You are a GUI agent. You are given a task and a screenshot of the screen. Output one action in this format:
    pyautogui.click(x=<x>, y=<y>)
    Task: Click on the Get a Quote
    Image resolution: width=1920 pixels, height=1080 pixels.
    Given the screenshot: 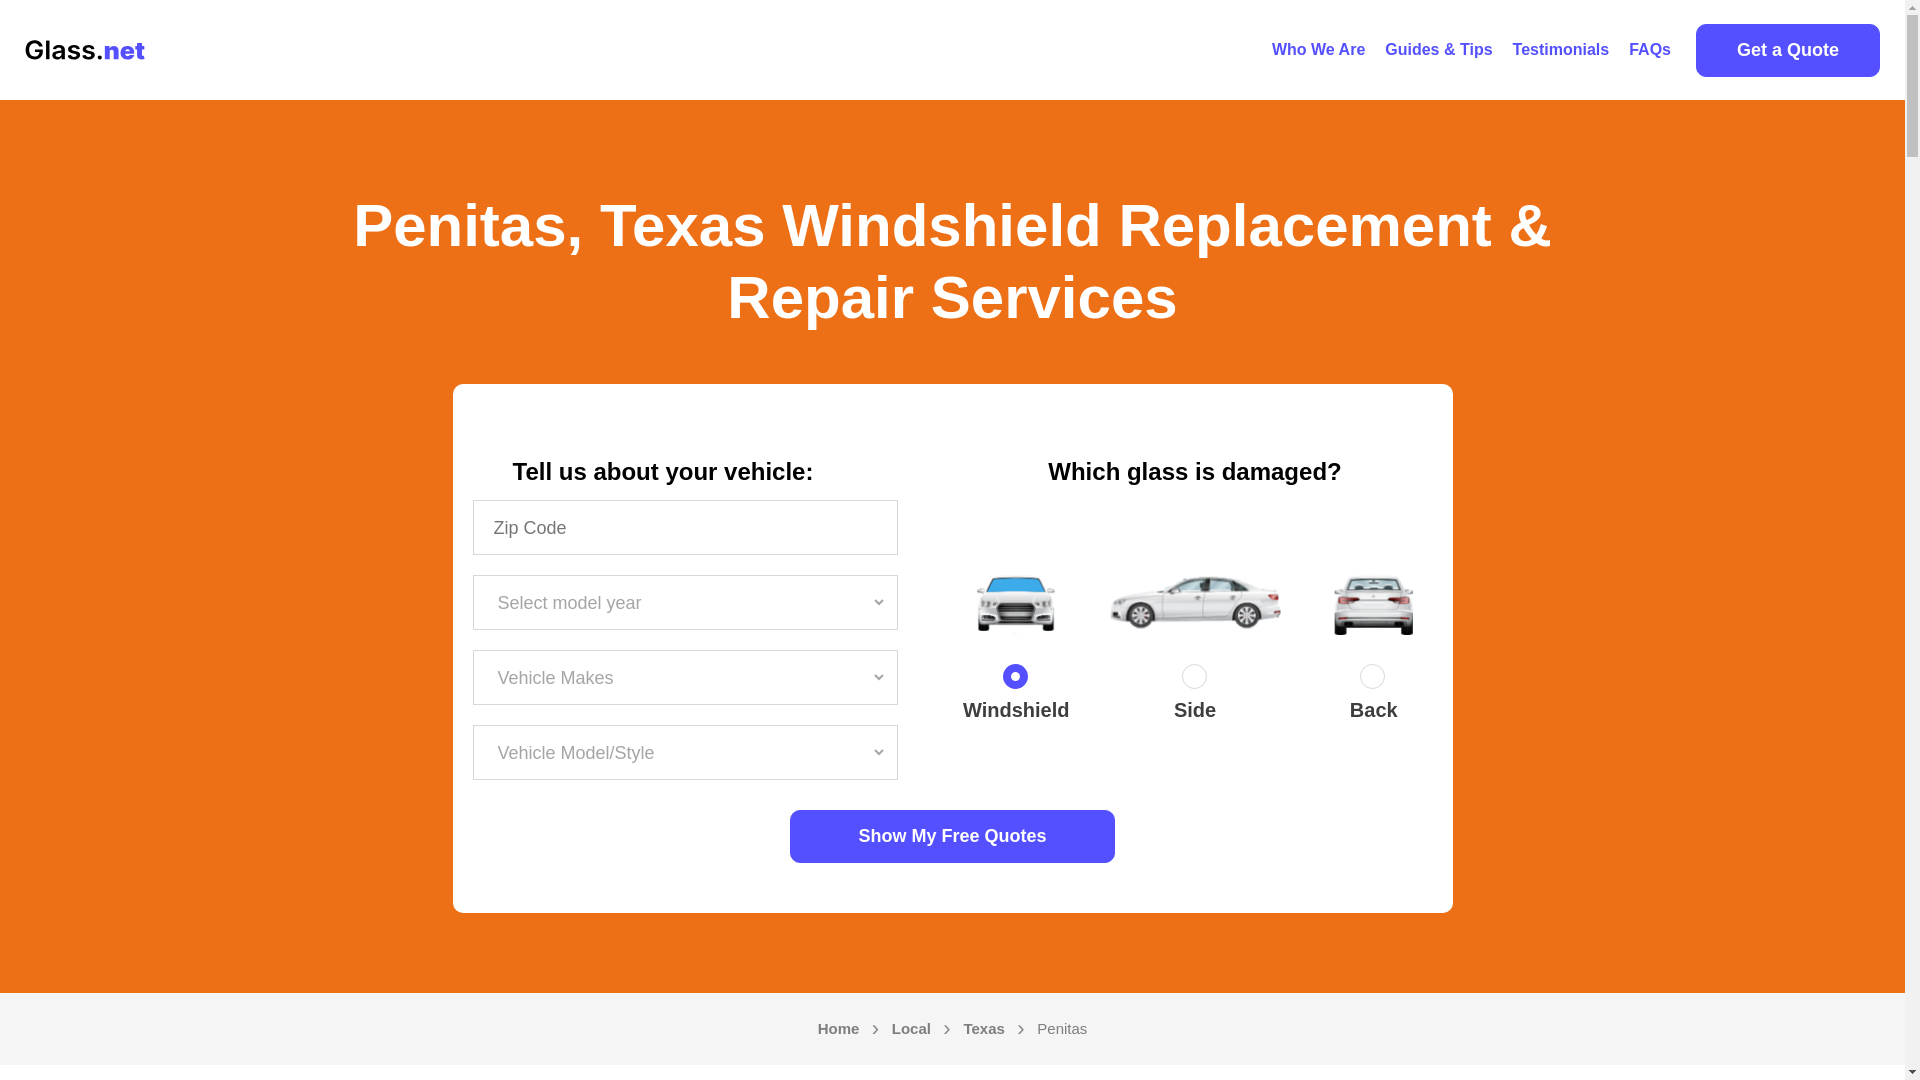 What is the action you would take?
    pyautogui.click(x=1787, y=50)
    